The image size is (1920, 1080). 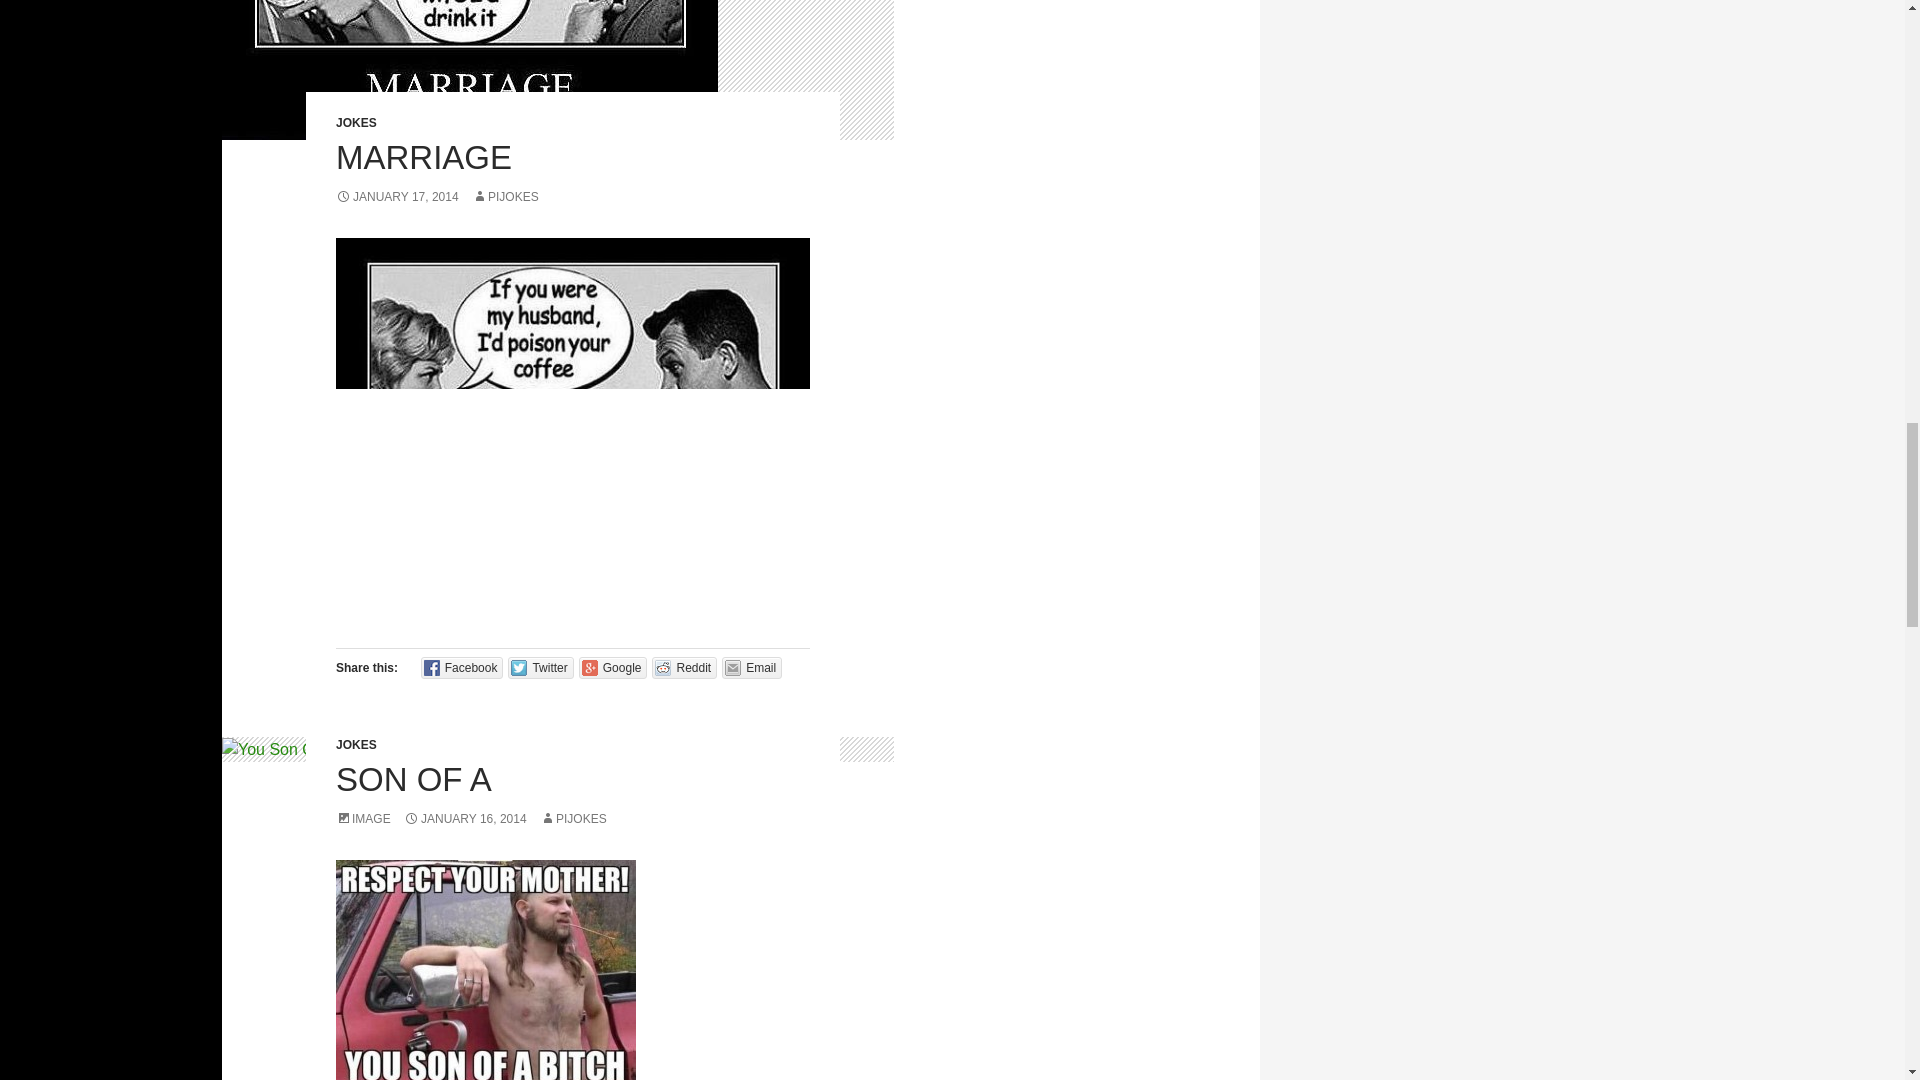 What do you see at coordinates (397, 197) in the screenshot?
I see `JANUARY 17, 2014` at bounding box center [397, 197].